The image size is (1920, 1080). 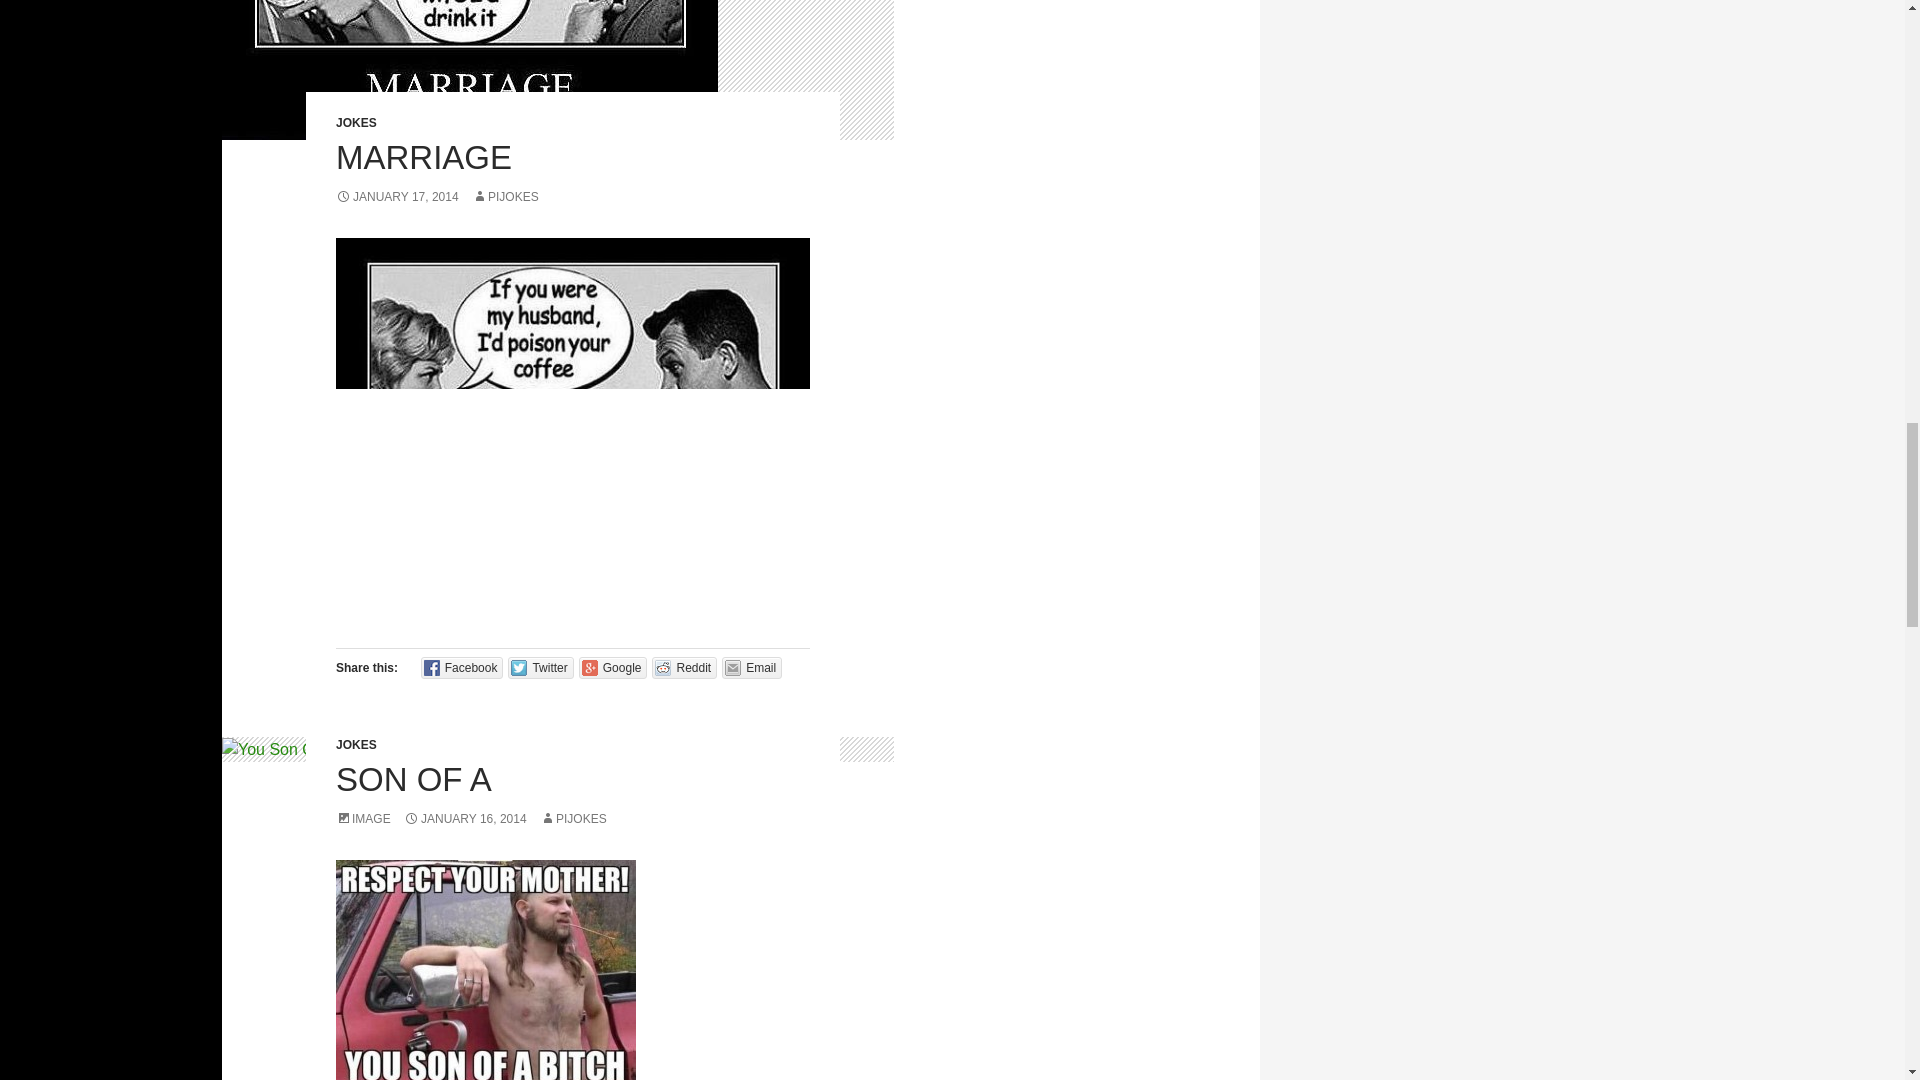 What do you see at coordinates (397, 197) in the screenshot?
I see `JANUARY 17, 2014` at bounding box center [397, 197].